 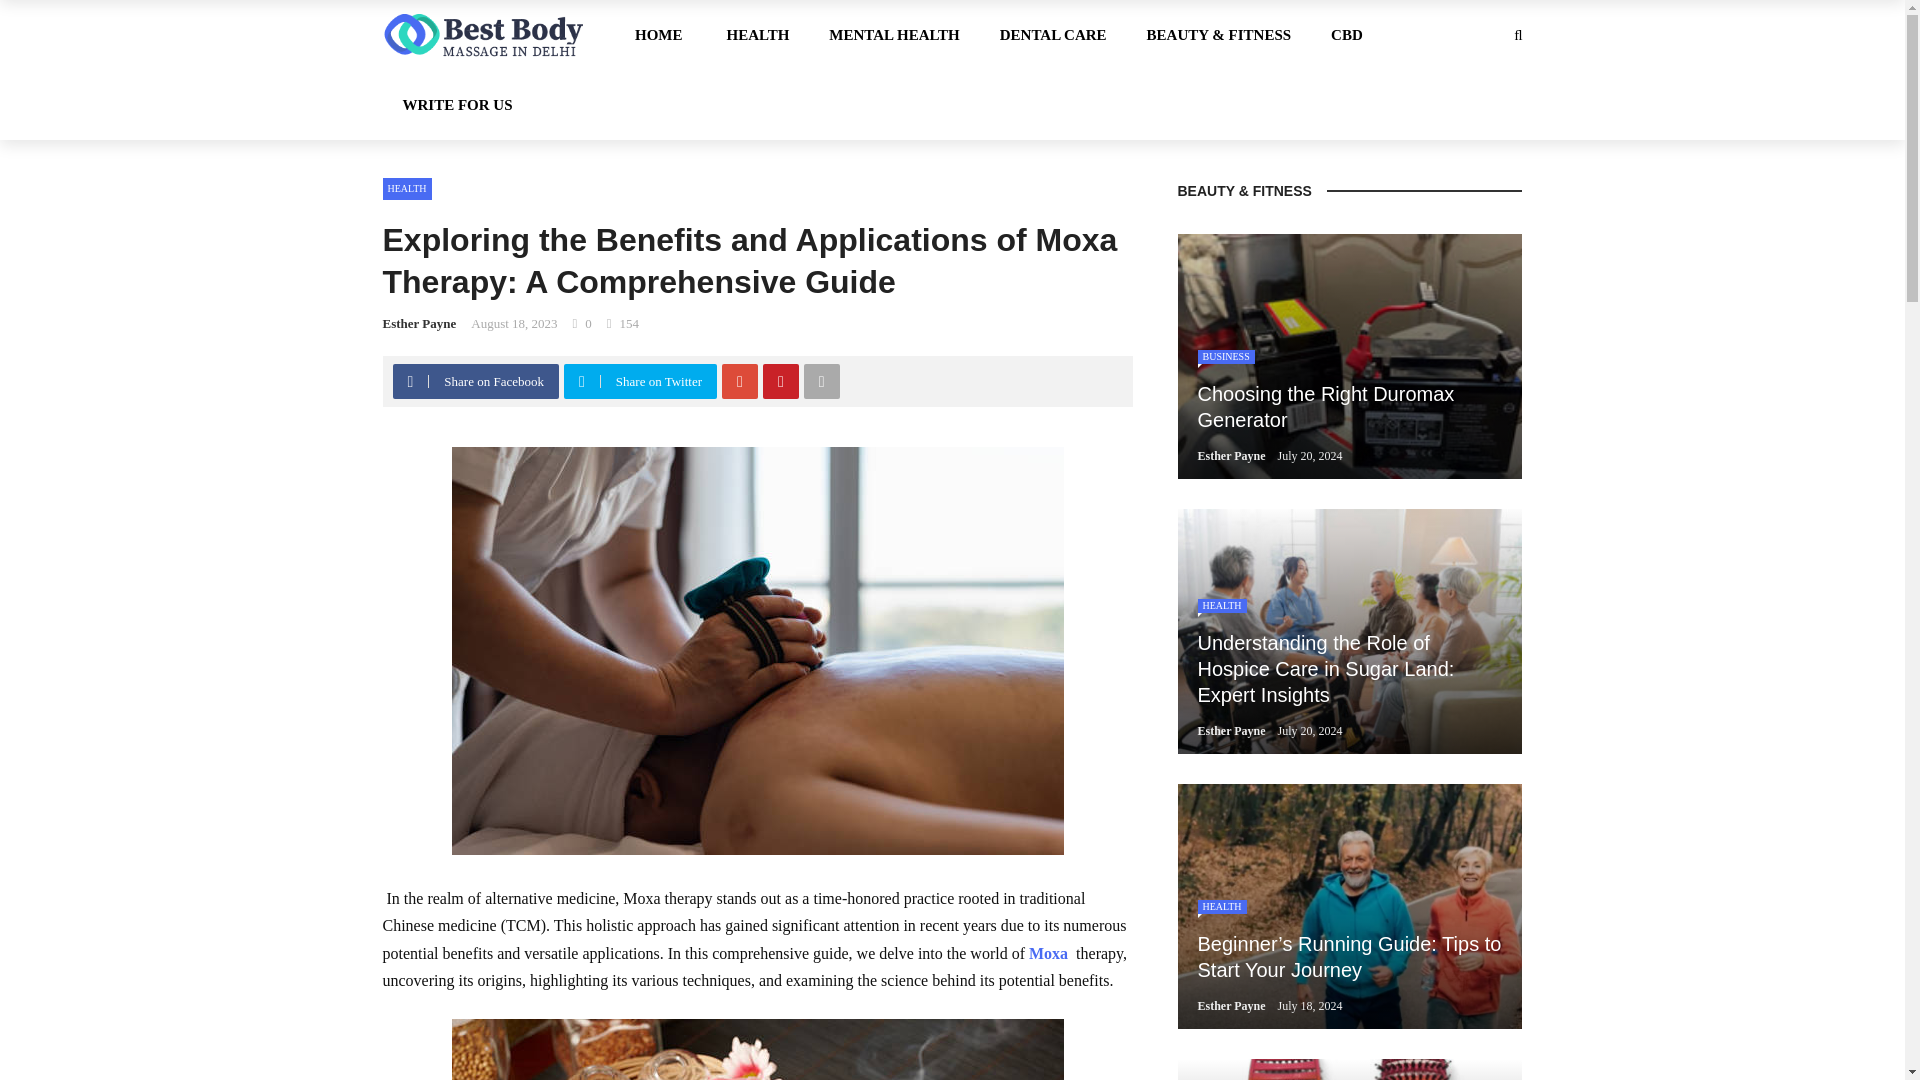 I want to click on DENTAL CARE, so click(x=1053, y=35).